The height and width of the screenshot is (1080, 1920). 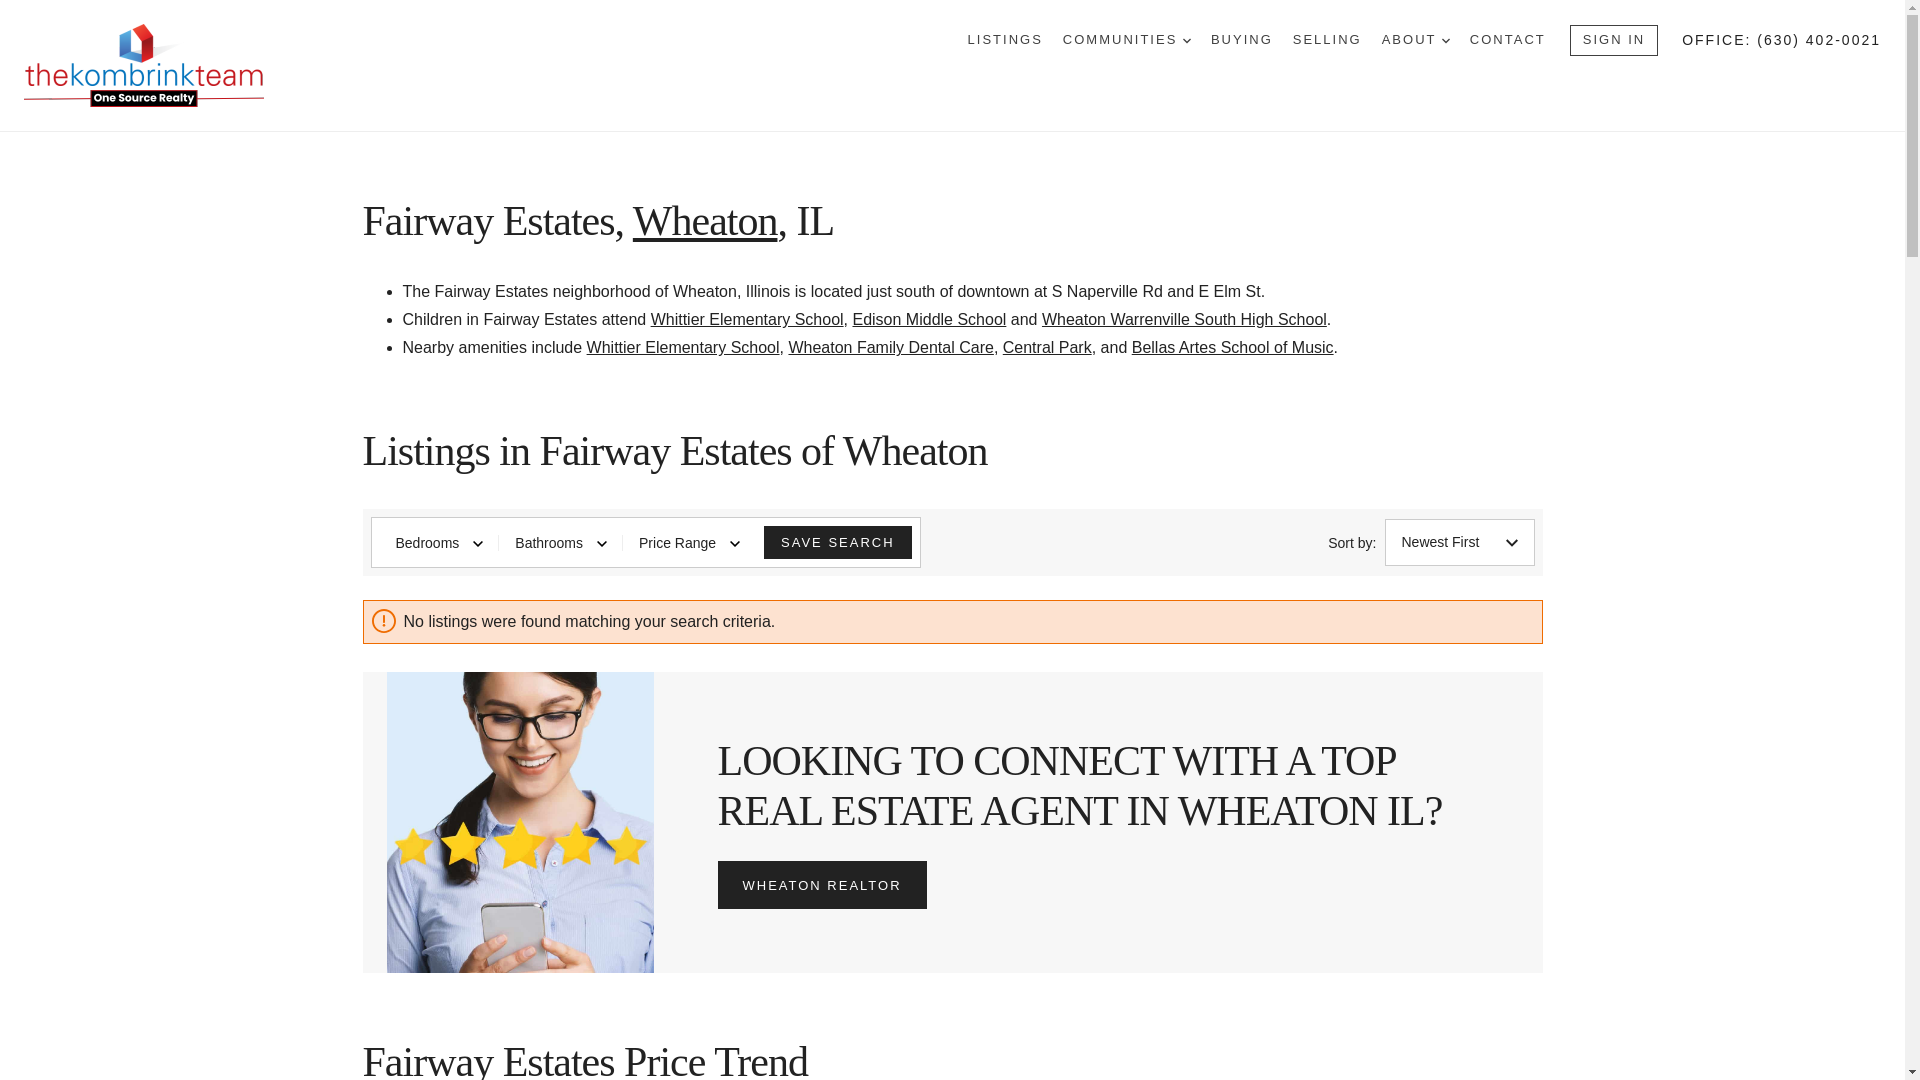 I want to click on LISTINGS, so click(x=1004, y=40).